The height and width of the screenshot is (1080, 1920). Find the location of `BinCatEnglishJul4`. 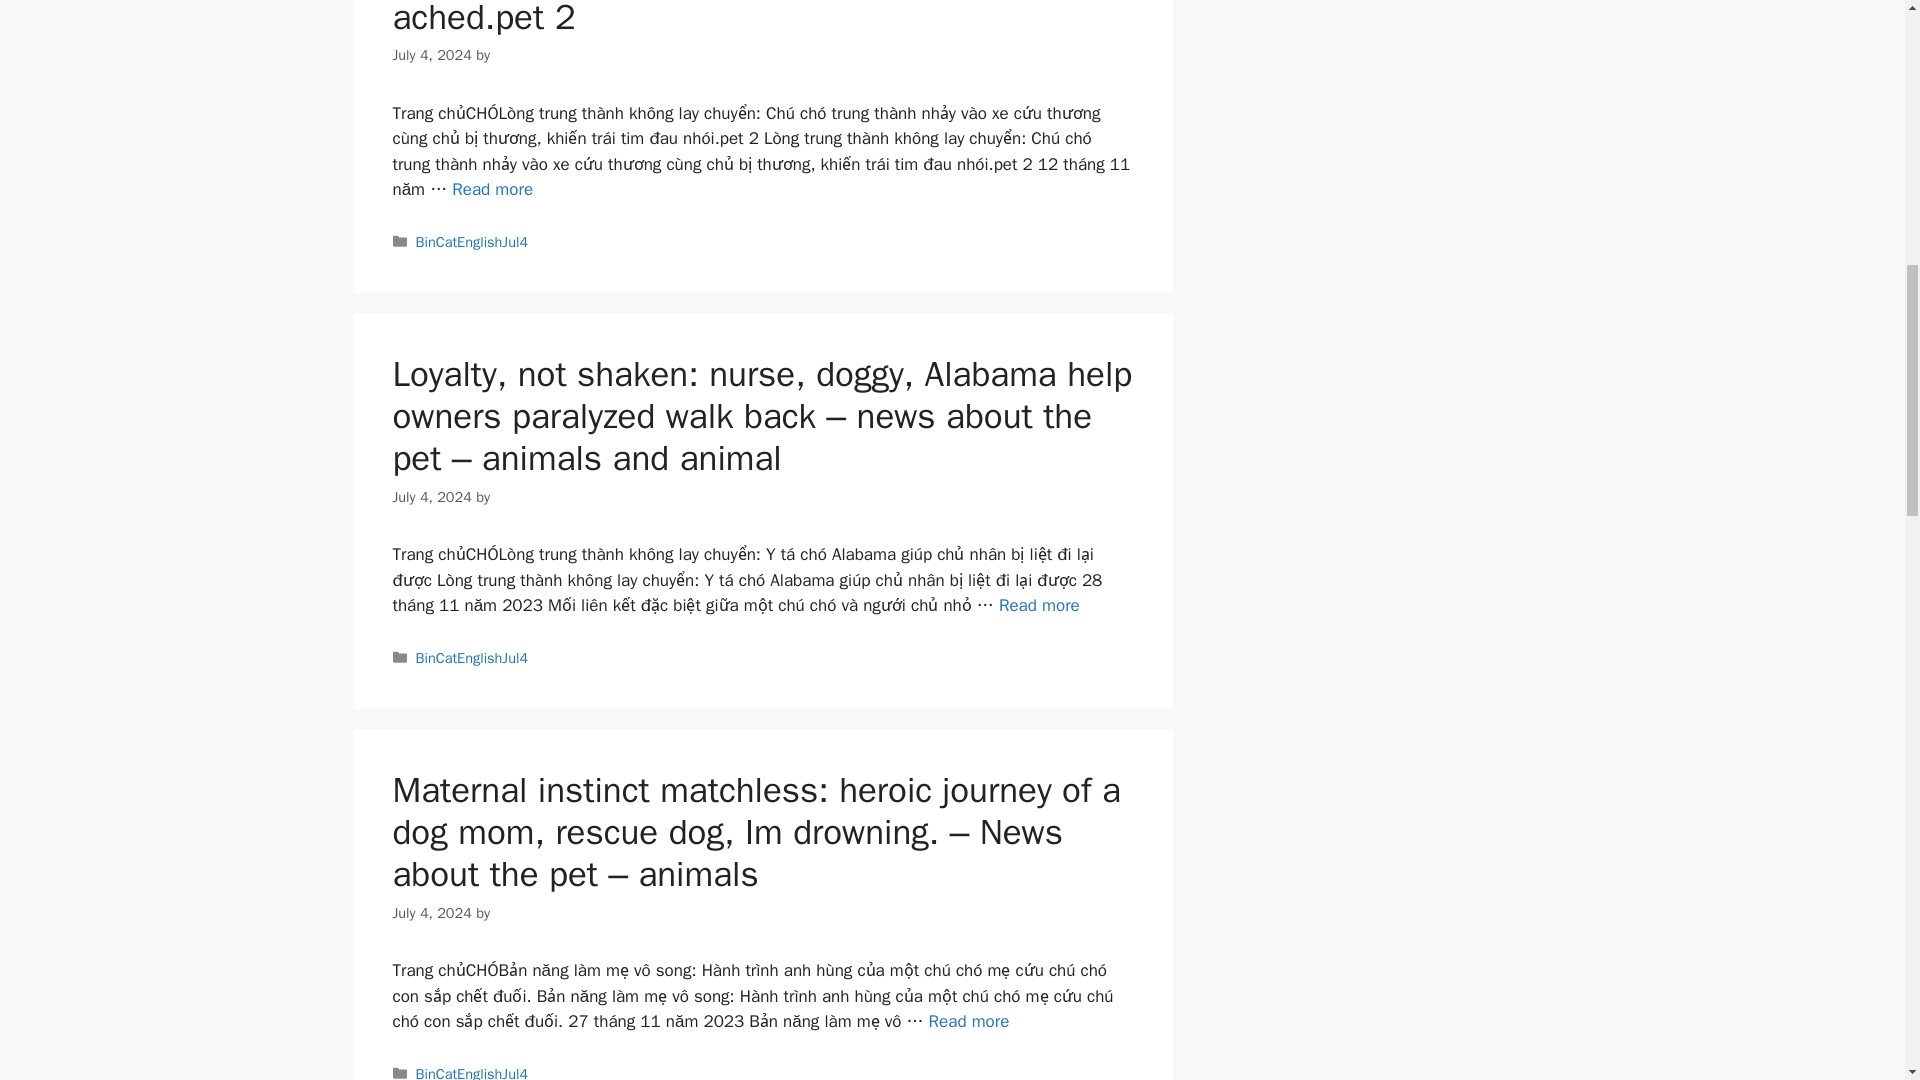

BinCatEnglishJul4 is located at coordinates (472, 1072).